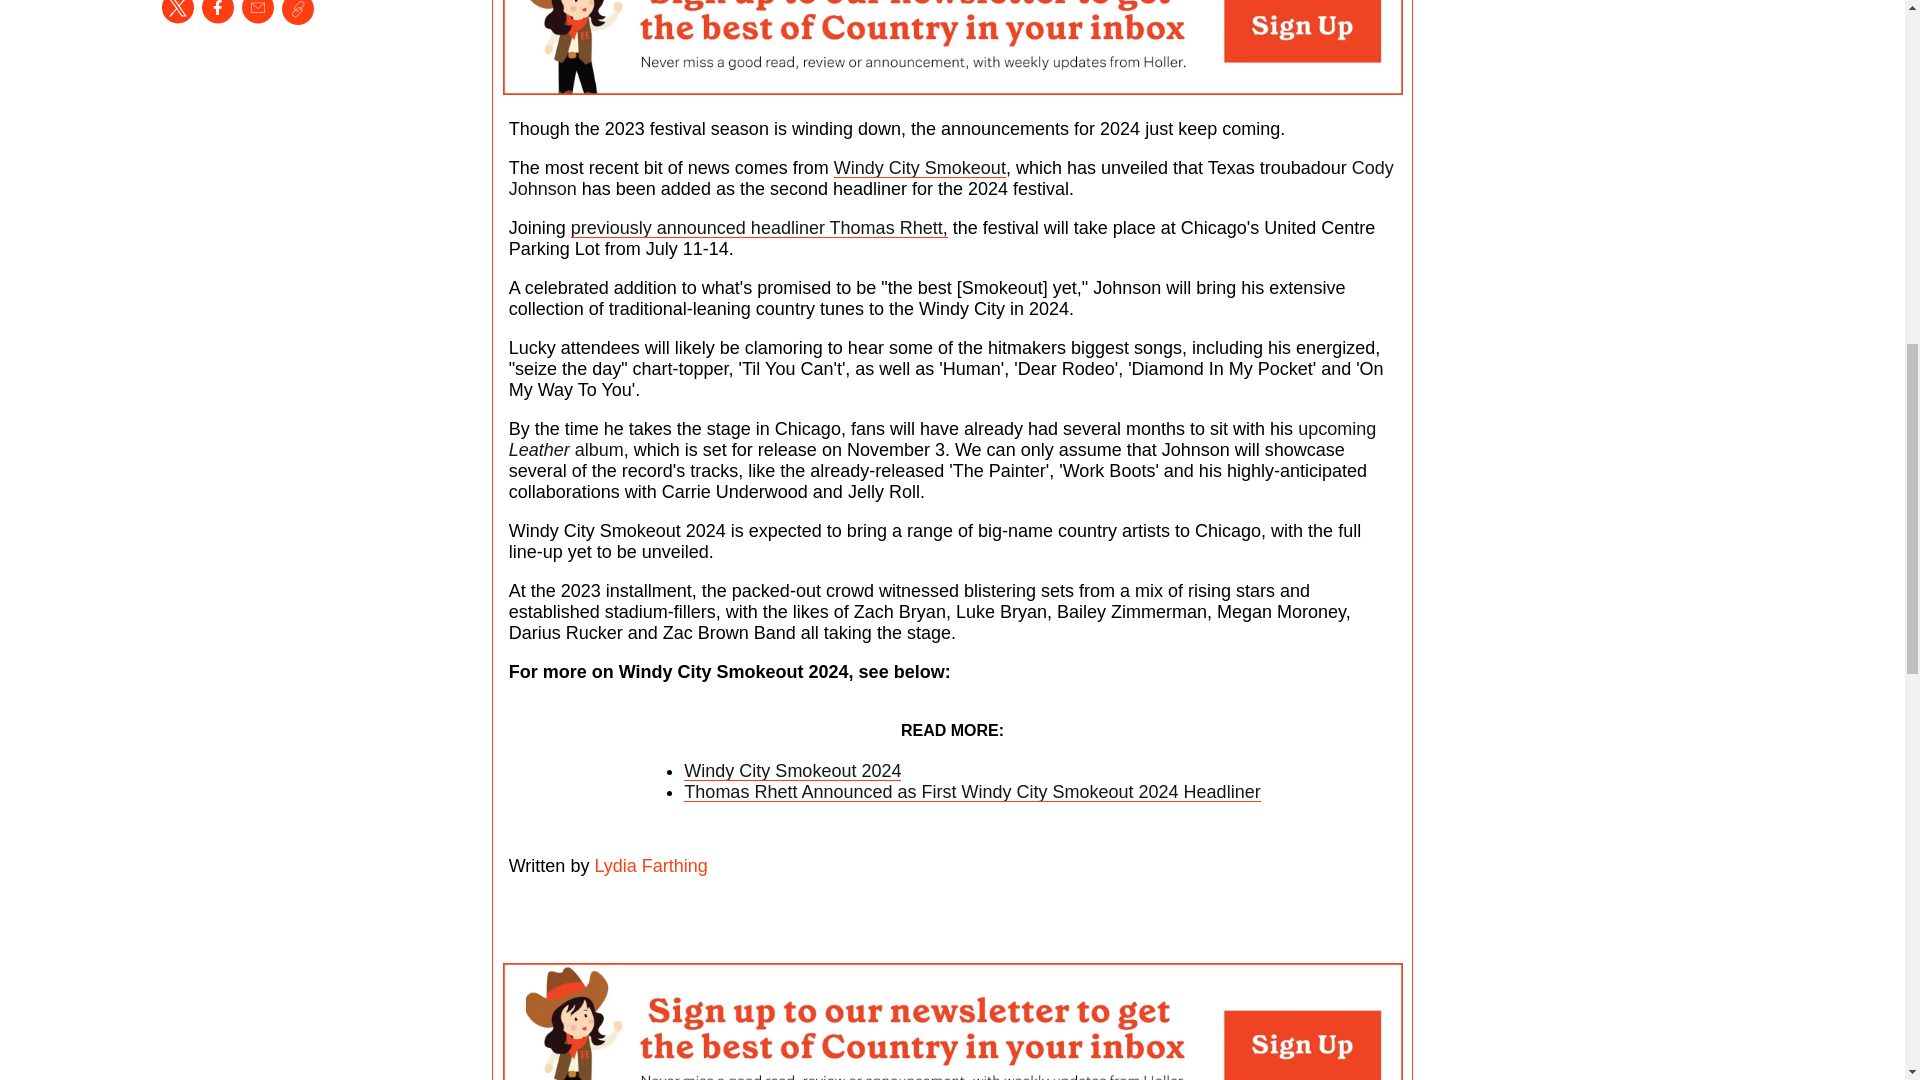 This screenshot has width=1920, height=1080. What do you see at coordinates (942, 440) in the screenshot?
I see `upcoming Leather album,` at bounding box center [942, 440].